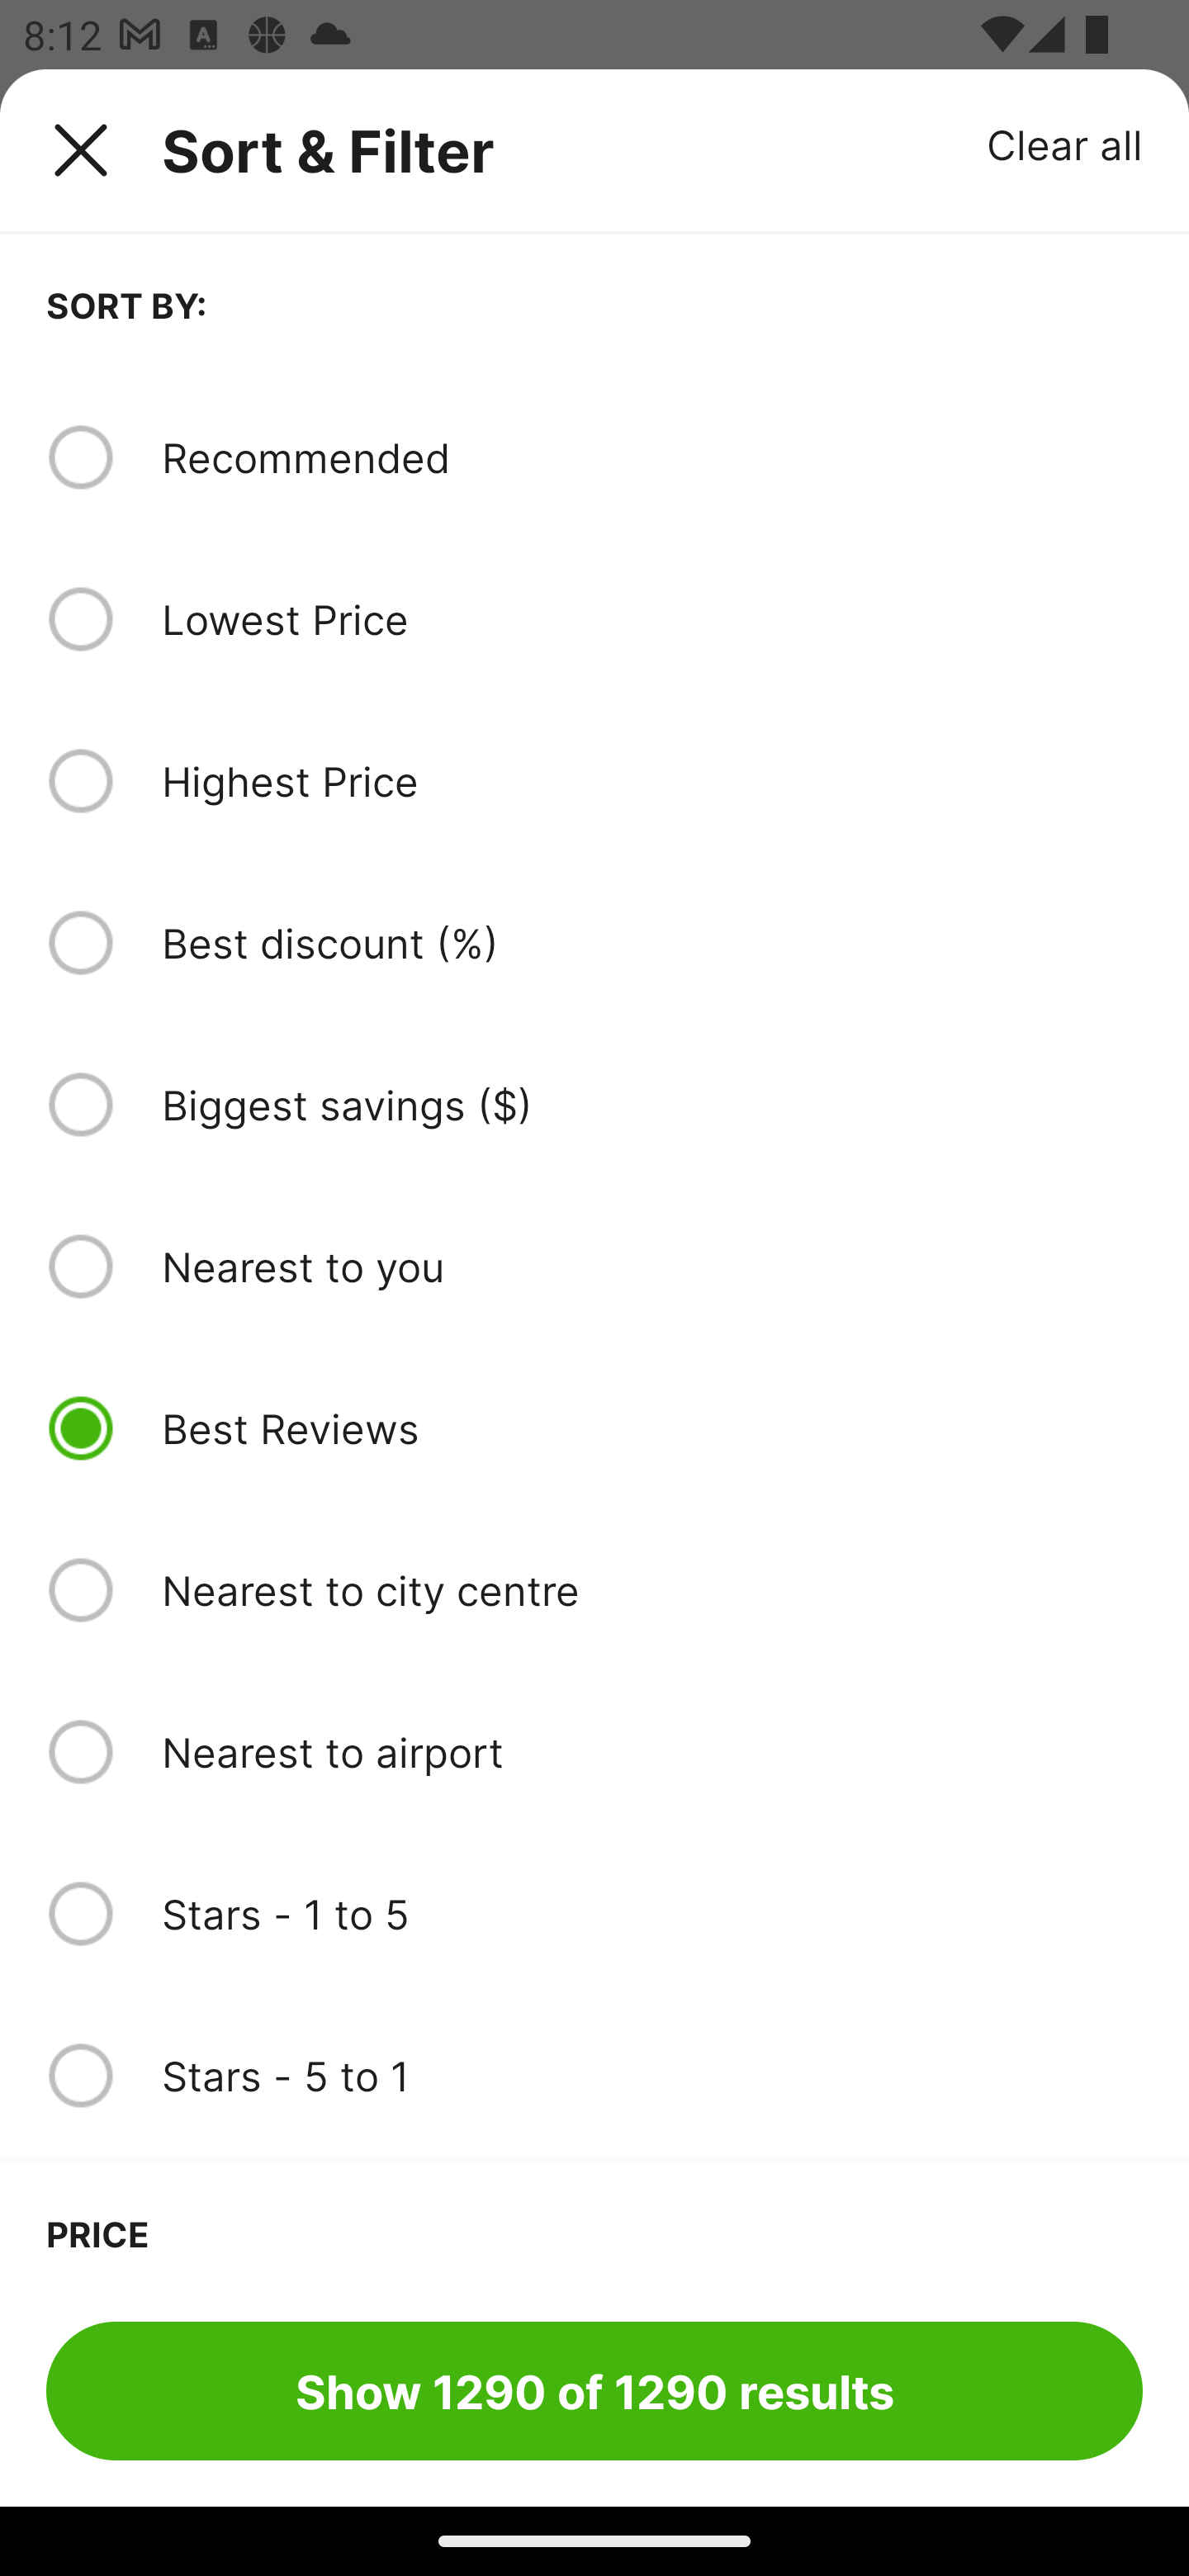 Image resolution: width=1189 pixels, height=2576 pixels. I want to click on Nearest to you, so click(651, 1266).